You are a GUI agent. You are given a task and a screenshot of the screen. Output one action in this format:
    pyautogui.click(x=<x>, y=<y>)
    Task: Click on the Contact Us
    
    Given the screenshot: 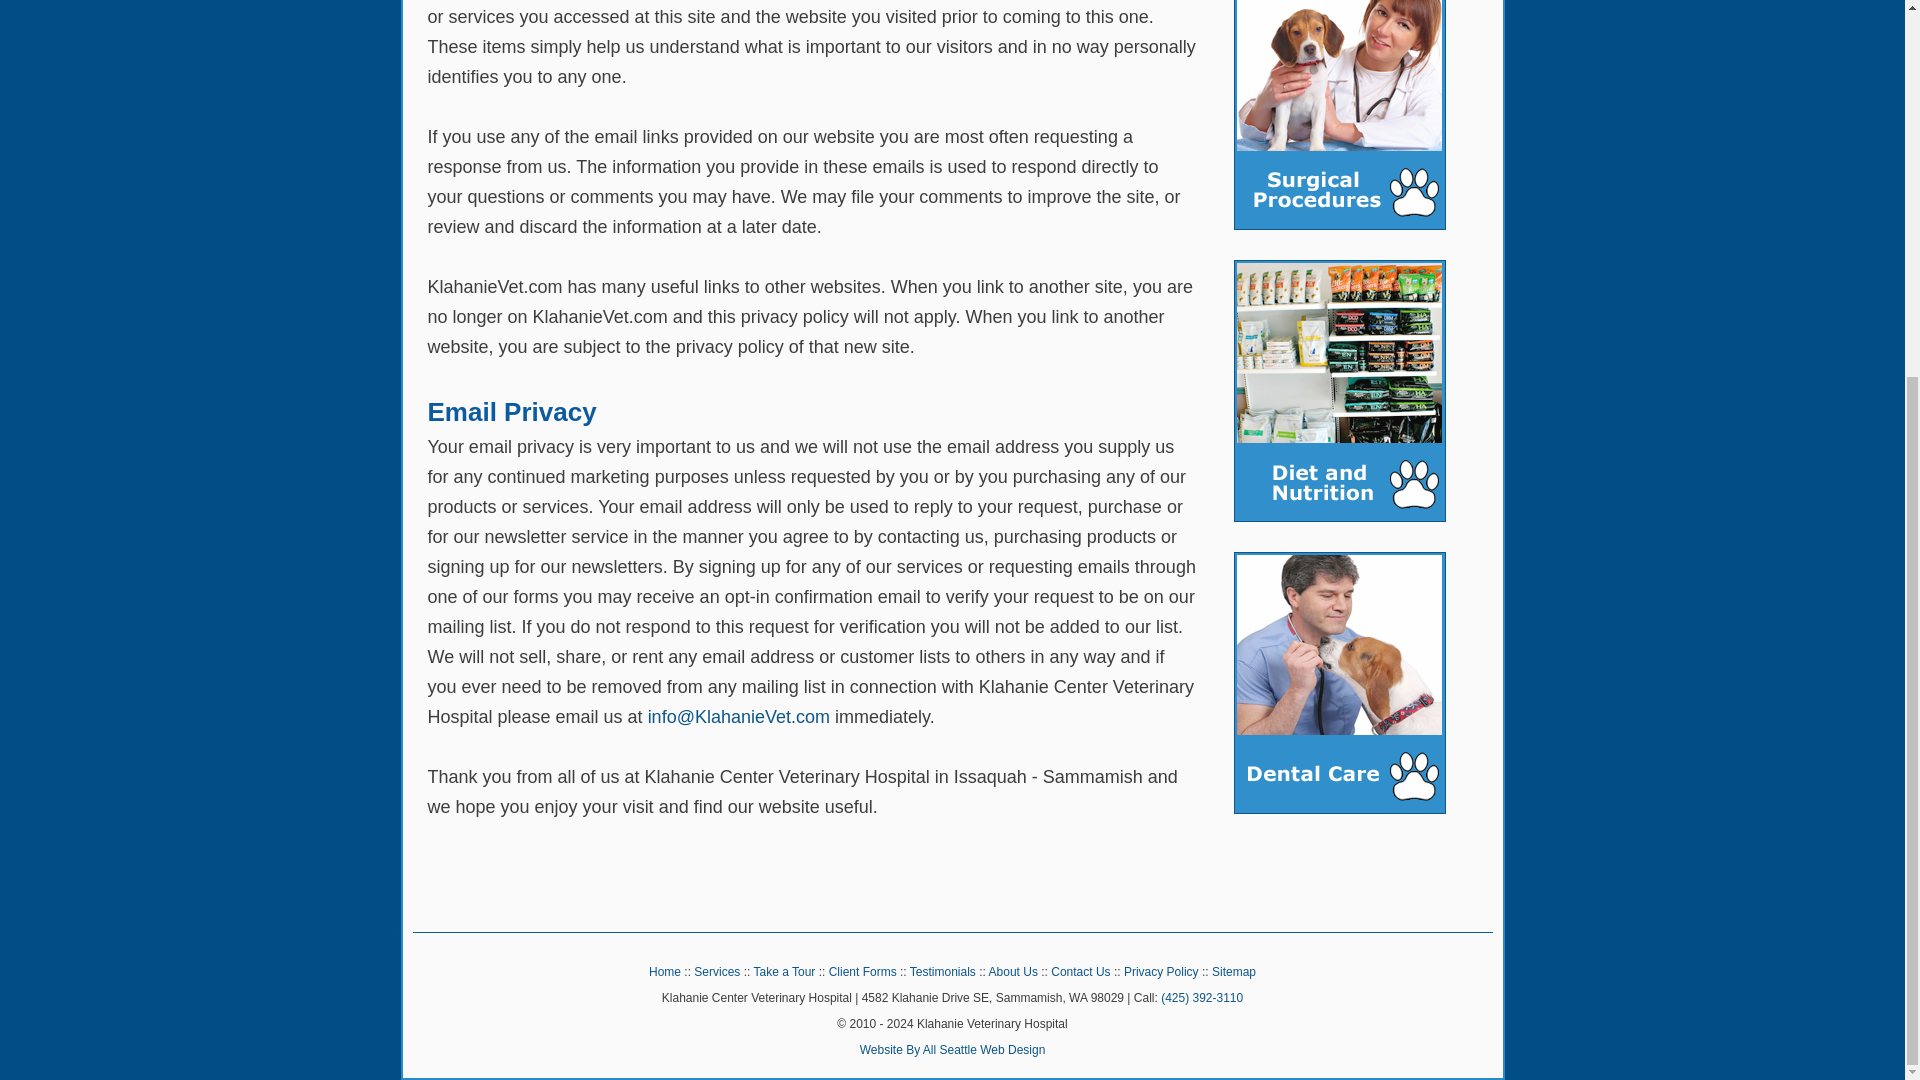 What is the action you would take?
    pyautogui.click(x=1080, y=972)
    